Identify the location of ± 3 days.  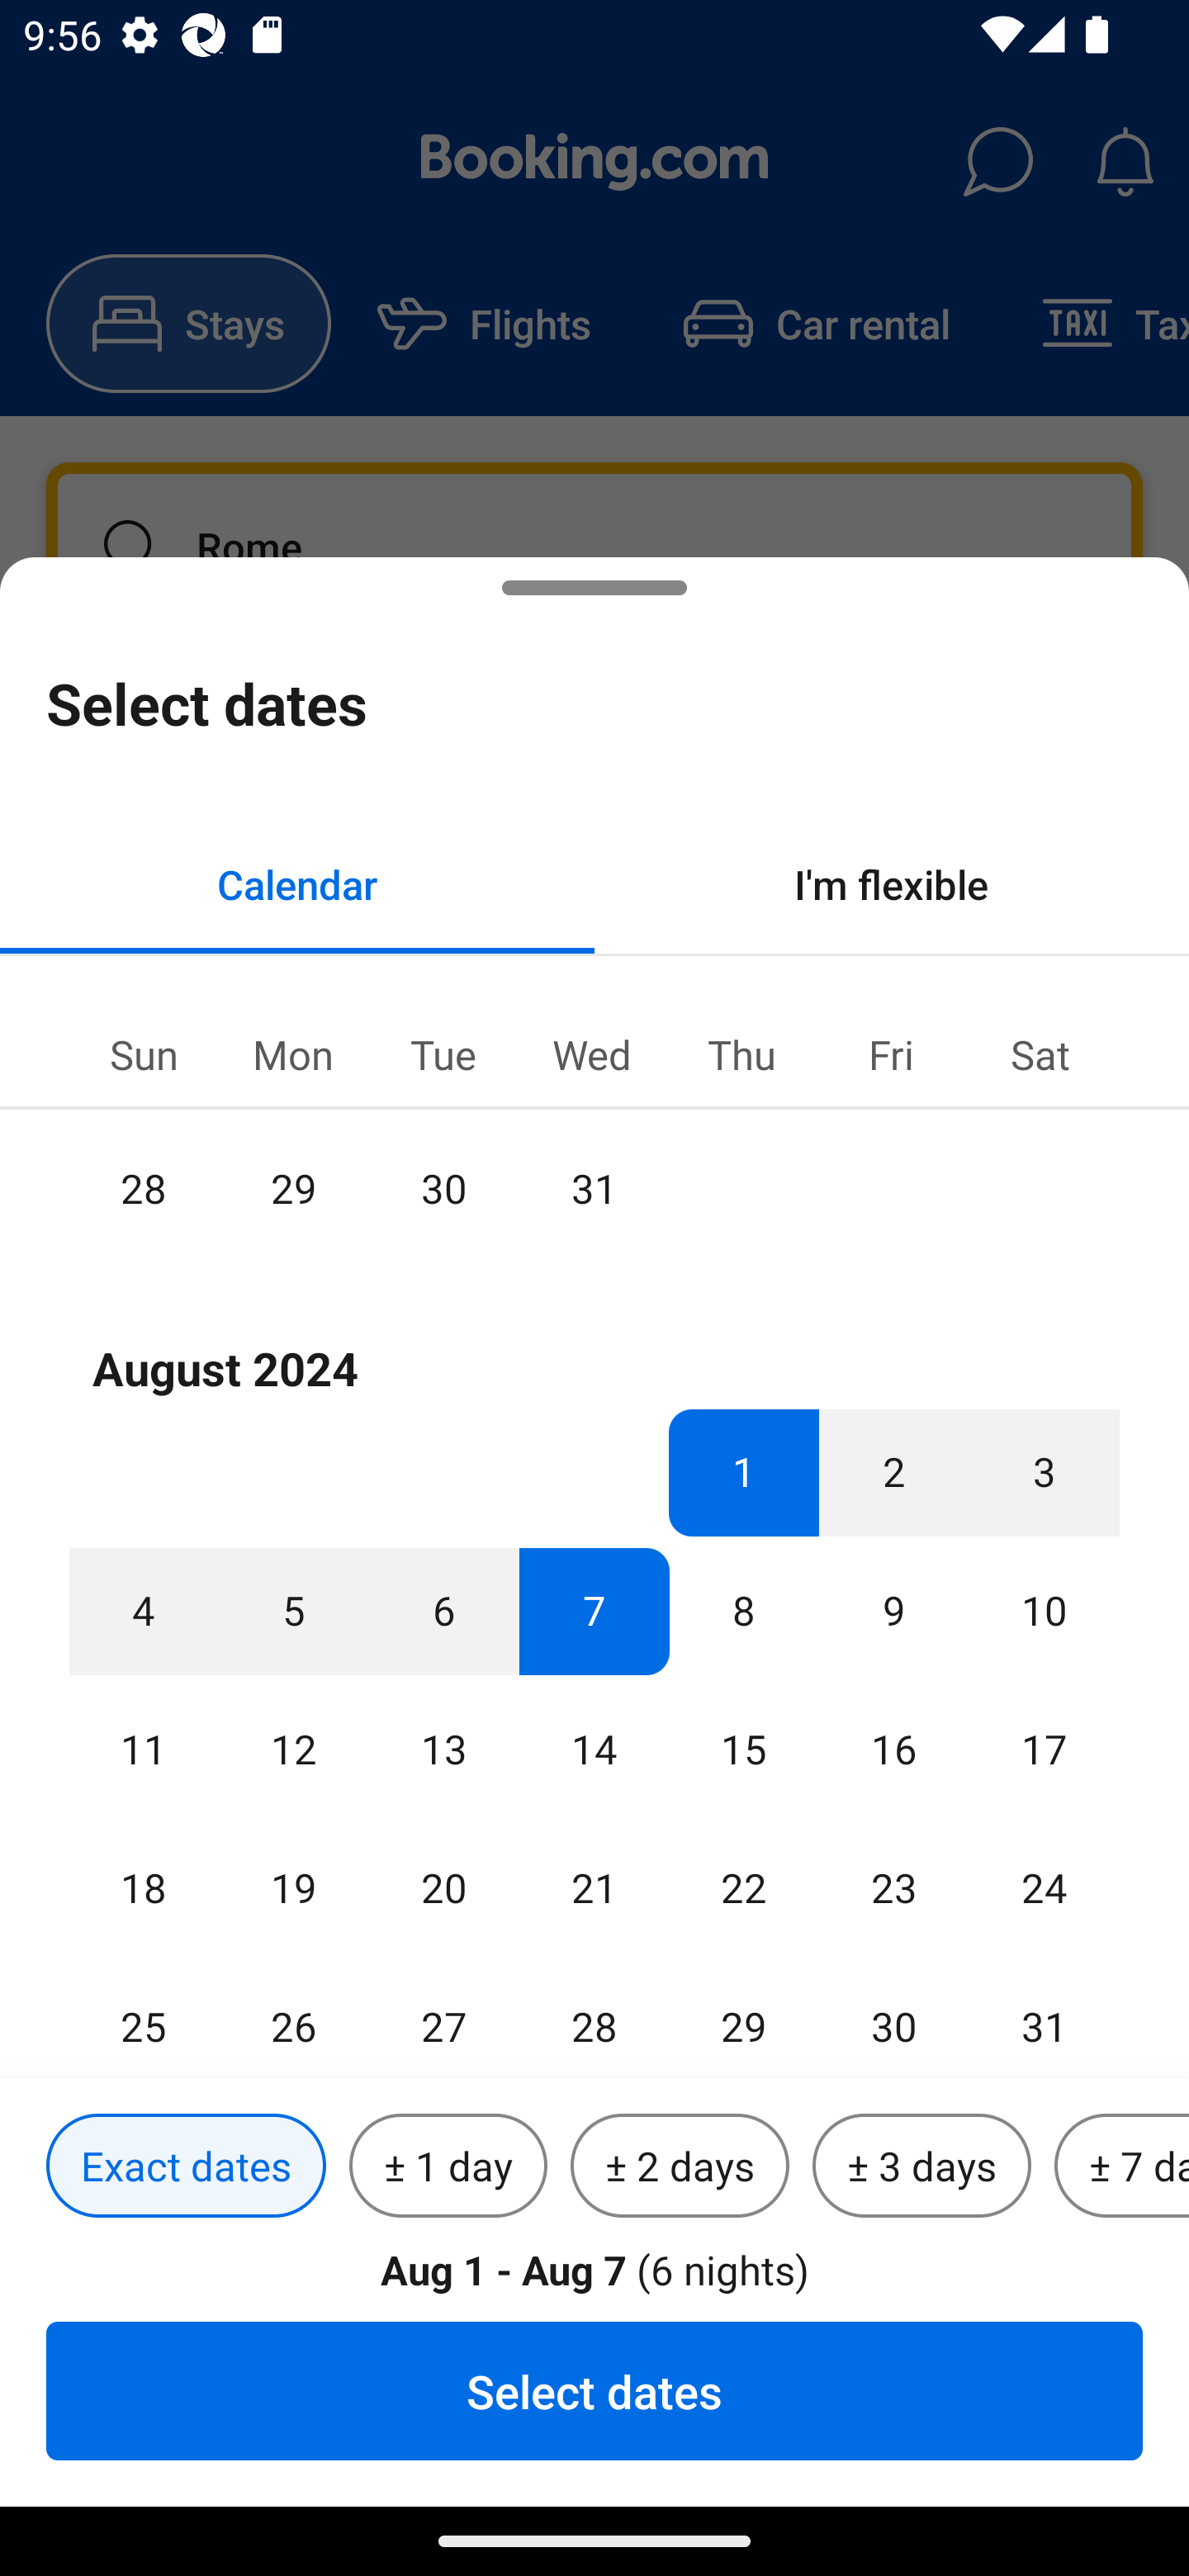
(921, 2166).